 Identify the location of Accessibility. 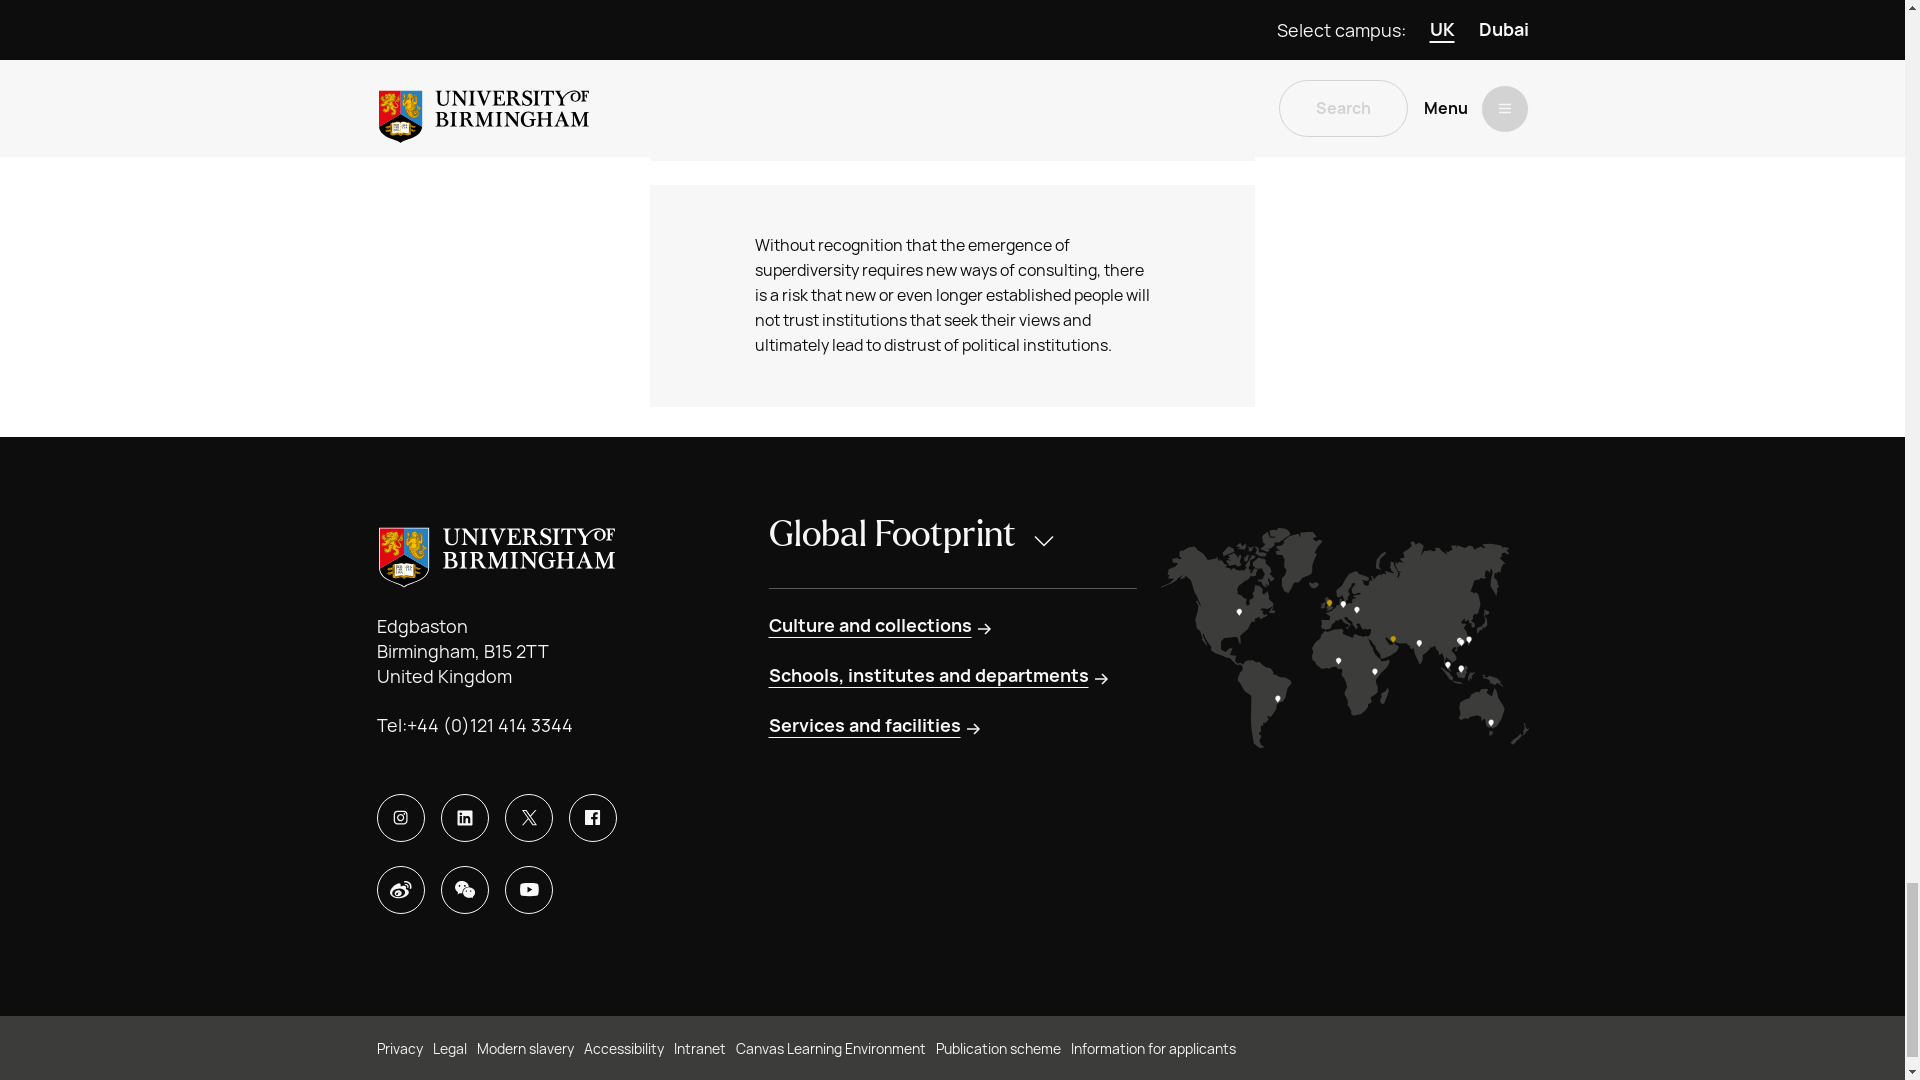
(624, 1049).